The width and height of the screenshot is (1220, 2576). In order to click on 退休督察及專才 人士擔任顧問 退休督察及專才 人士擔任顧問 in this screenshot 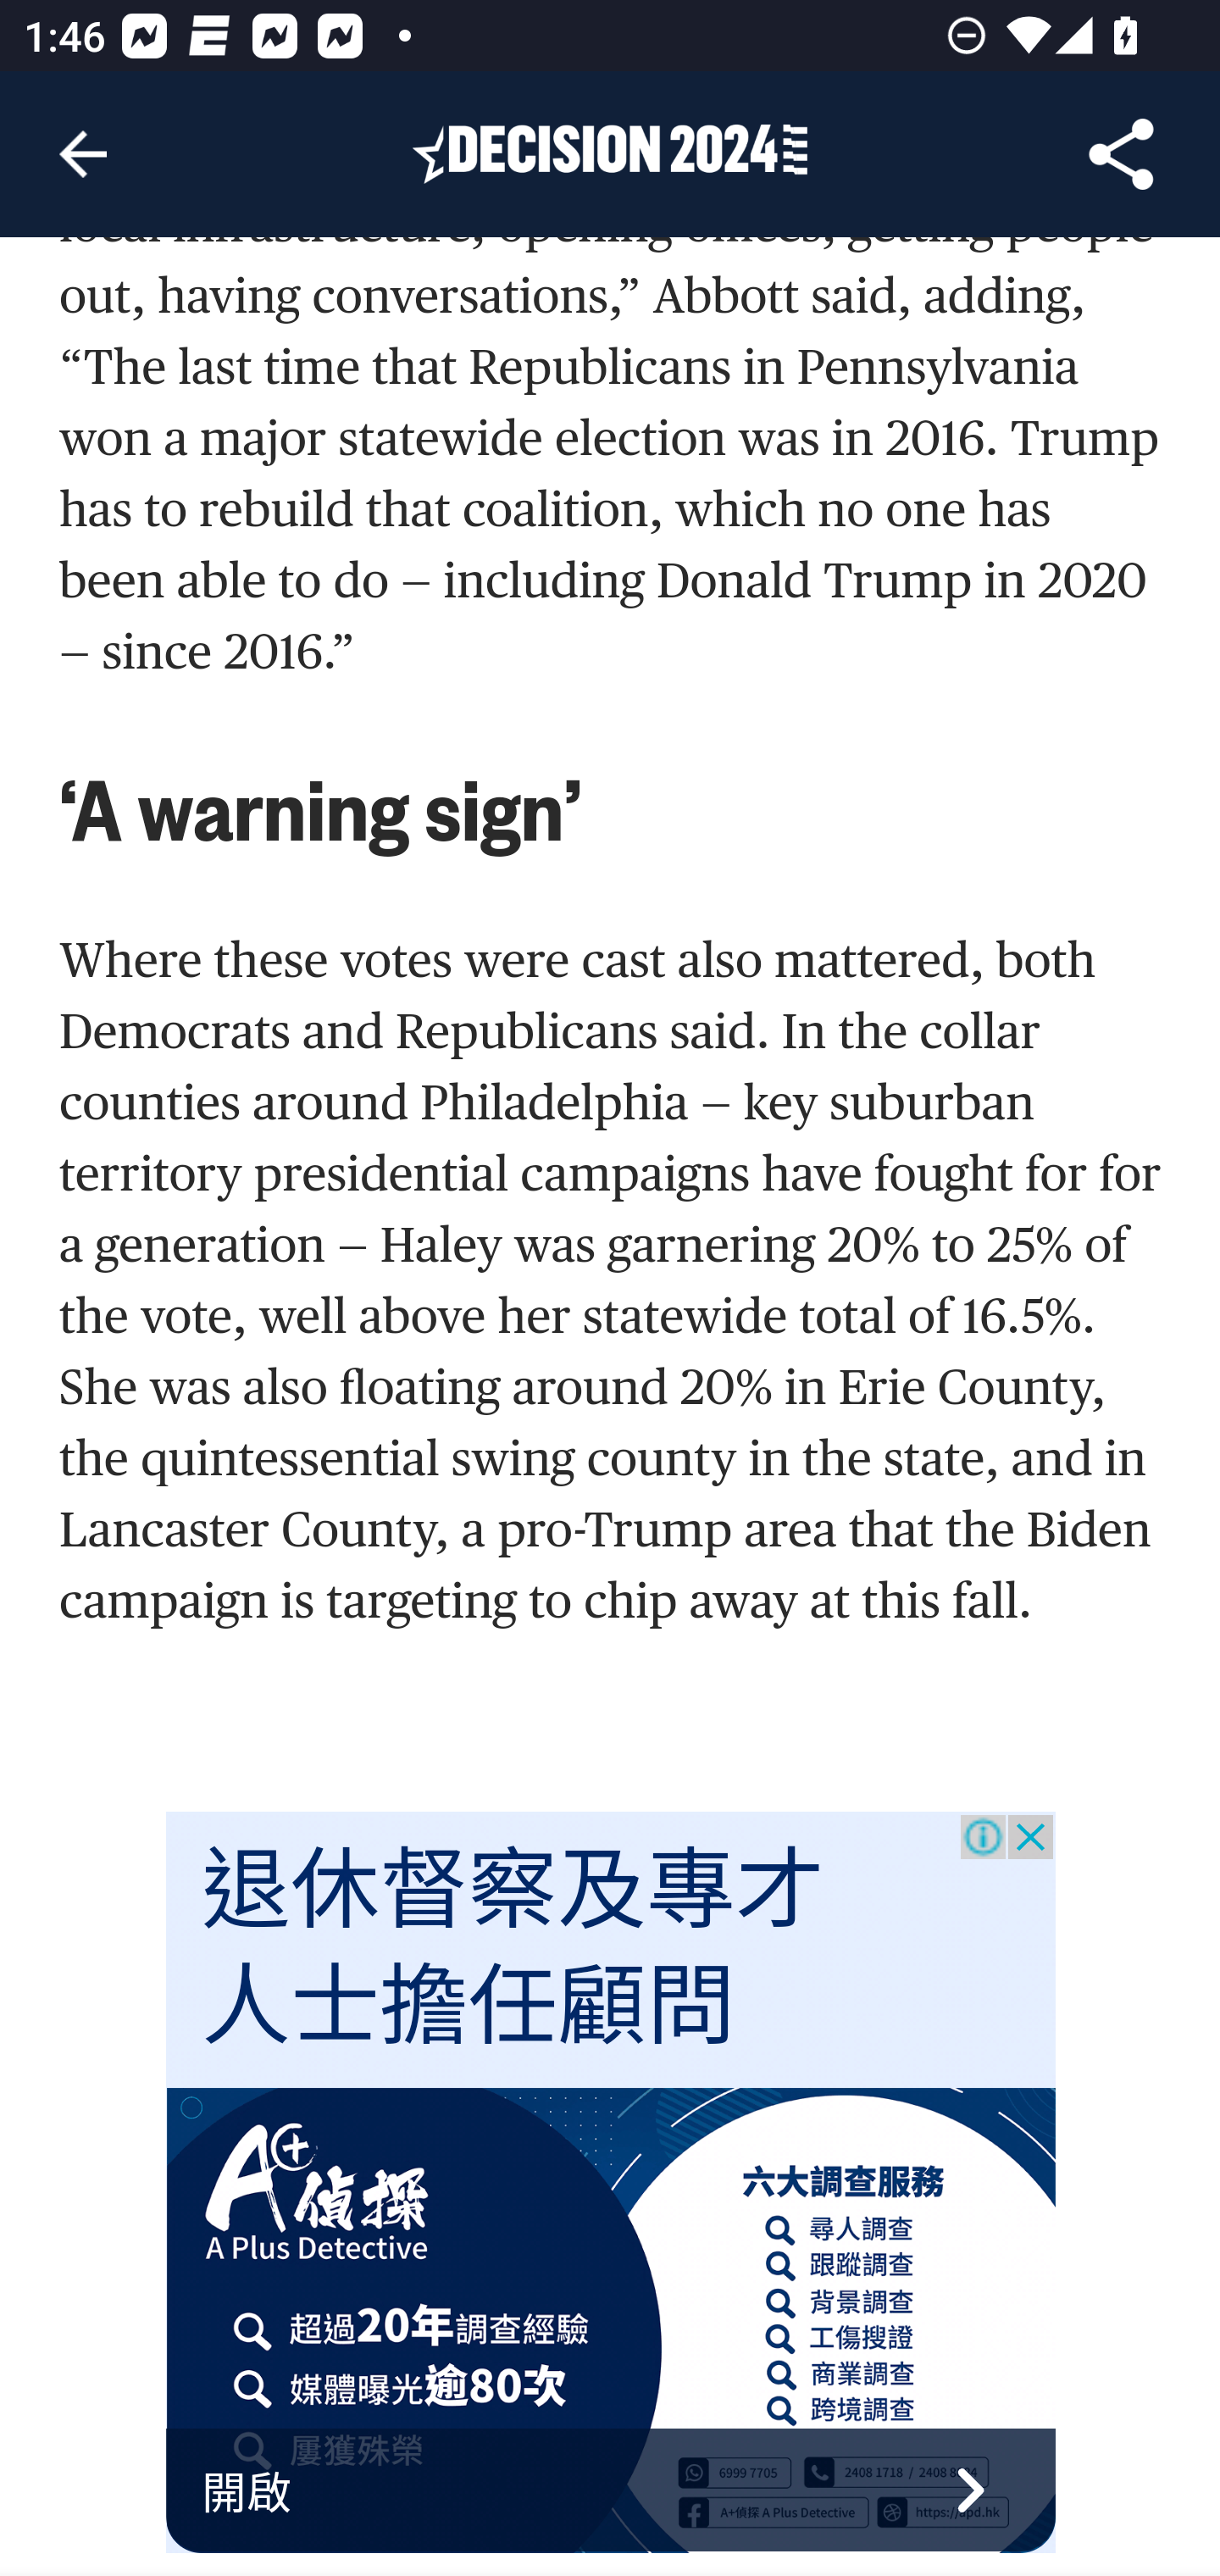, I will do `click(513, 1950)`.